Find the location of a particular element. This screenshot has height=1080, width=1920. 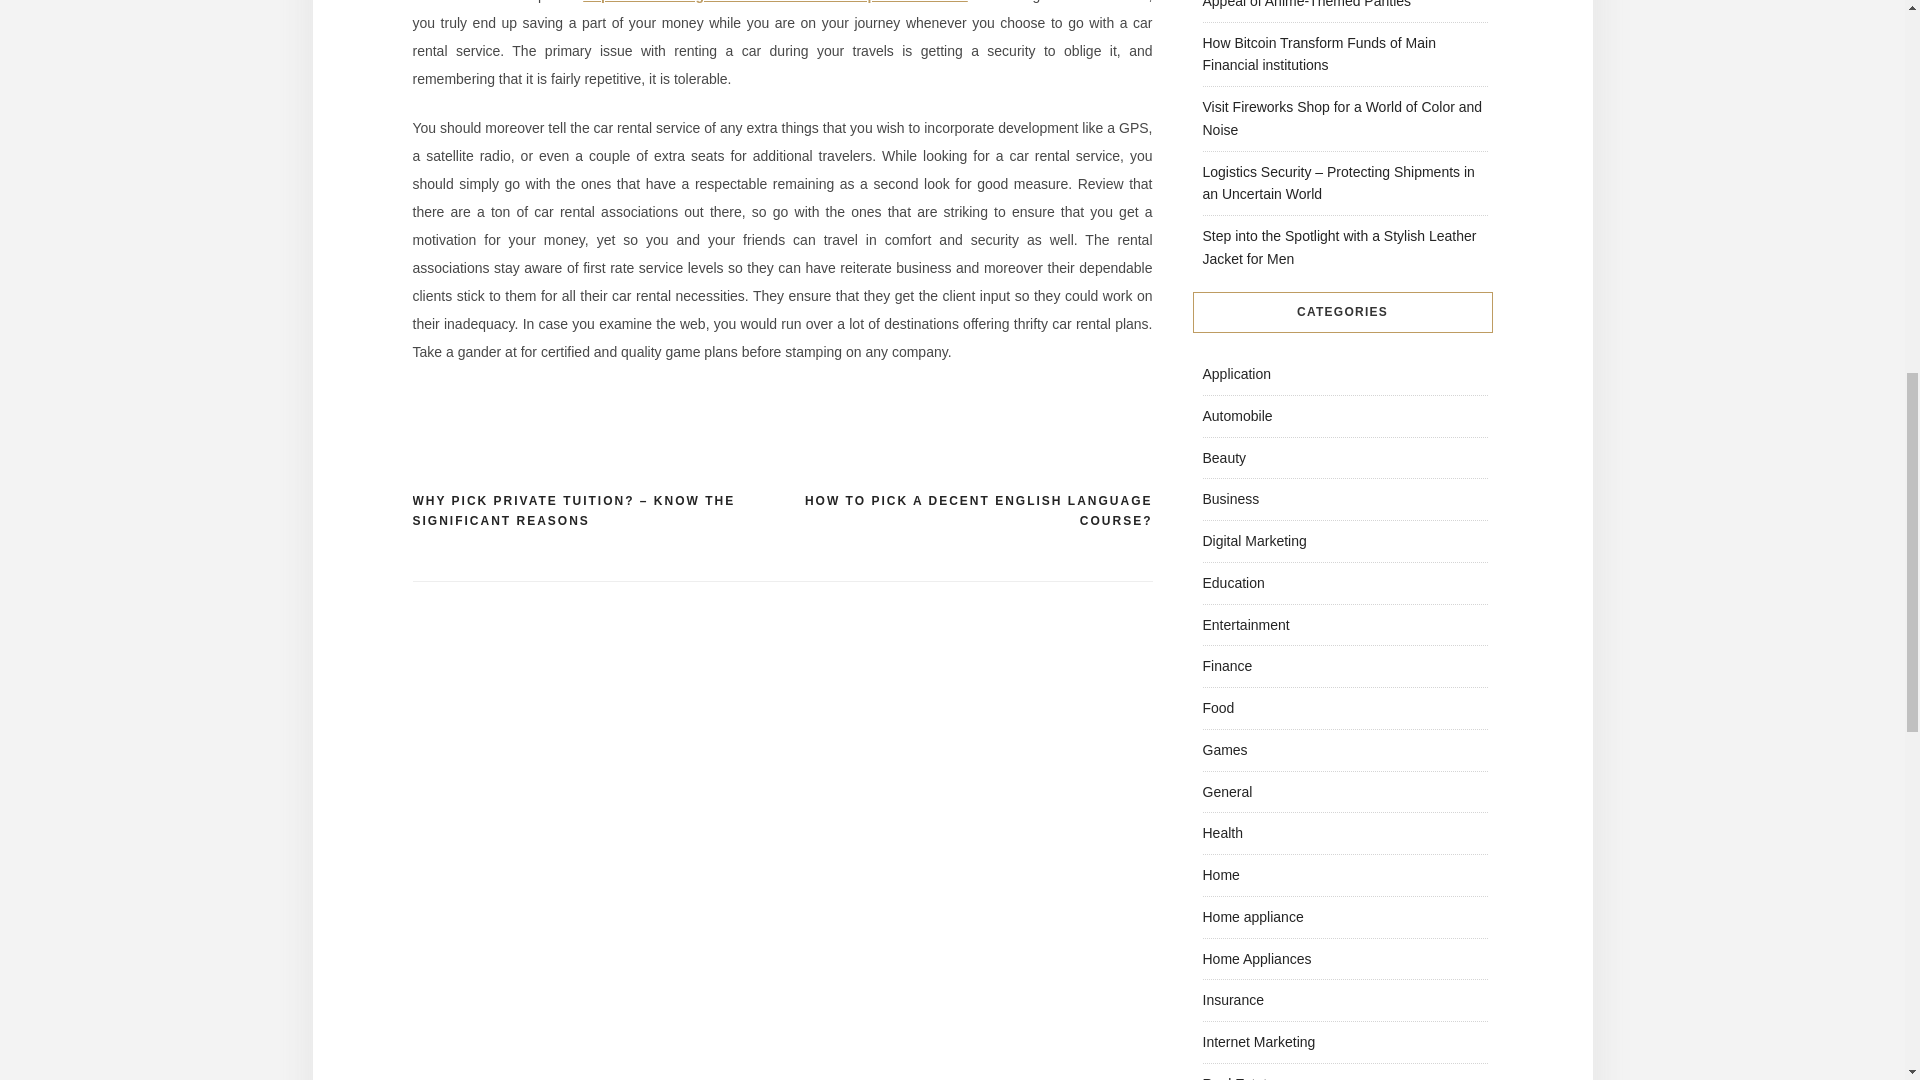

HOW TO PICK A DECENT ENGLISH LANGUAGE COURSE? is located at coordinates (966, 512).